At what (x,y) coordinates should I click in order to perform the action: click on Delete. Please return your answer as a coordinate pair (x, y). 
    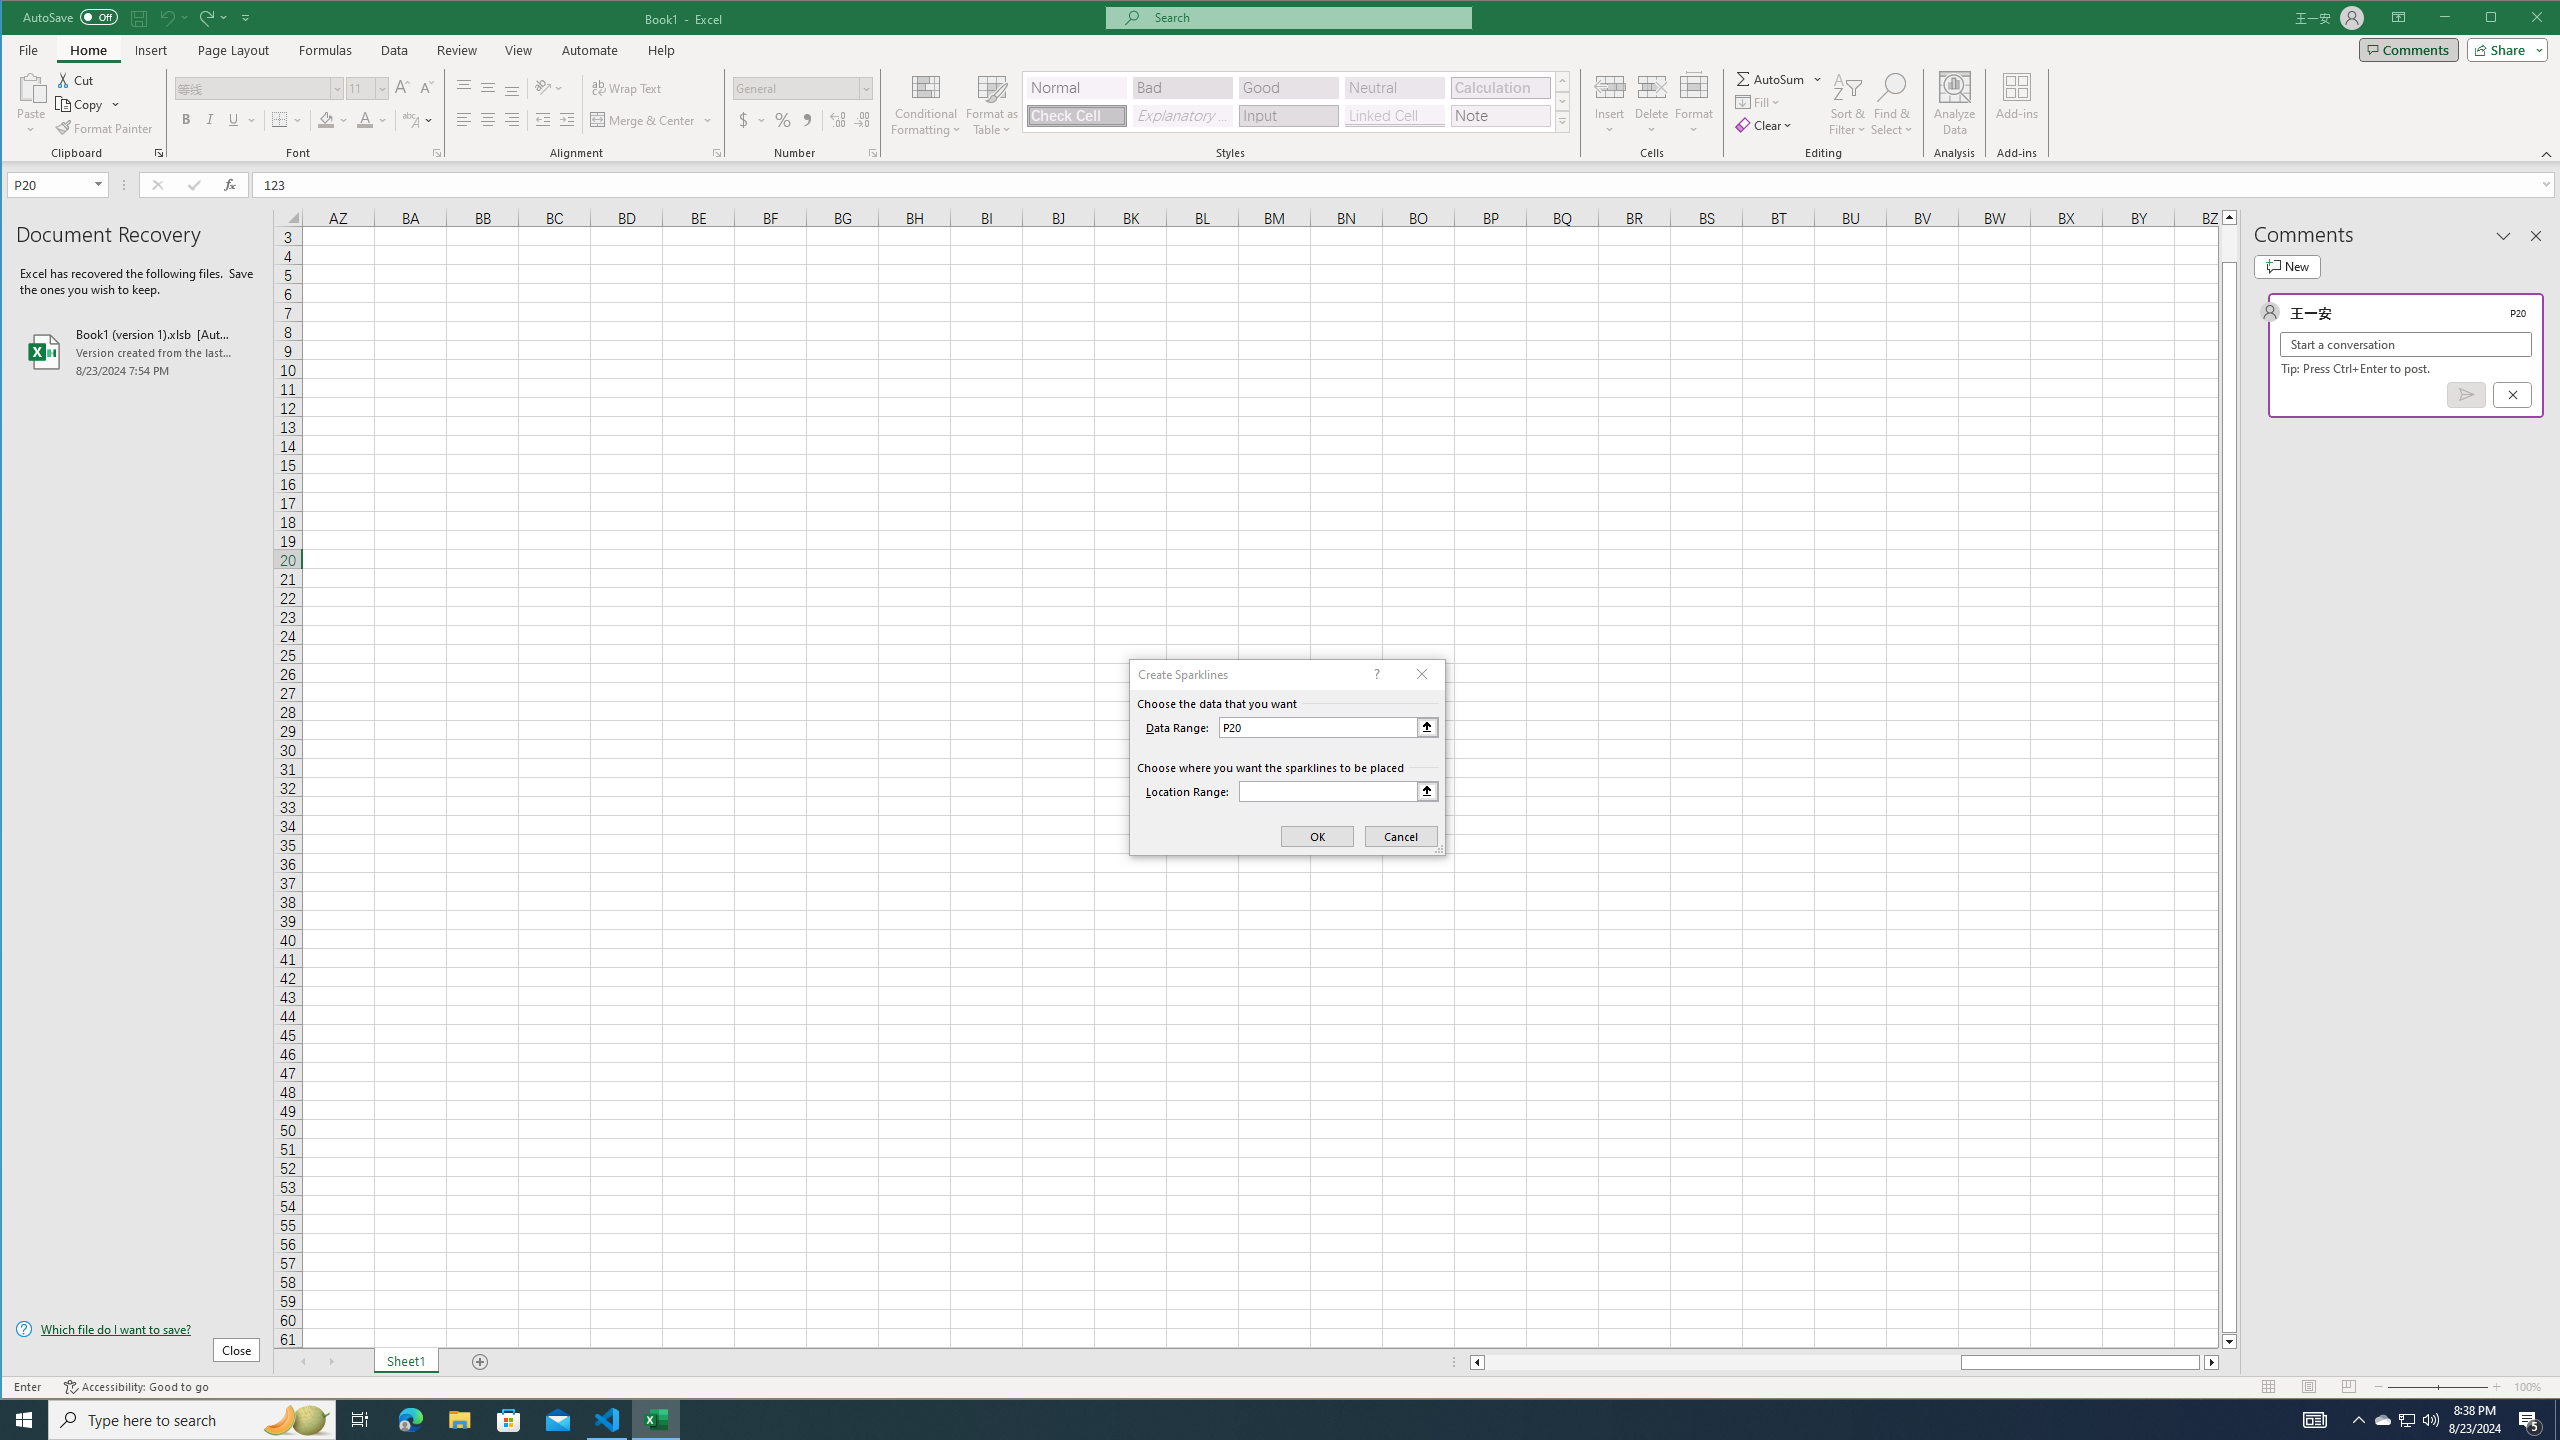
    Looking at the image, I should click on (1652, 104).